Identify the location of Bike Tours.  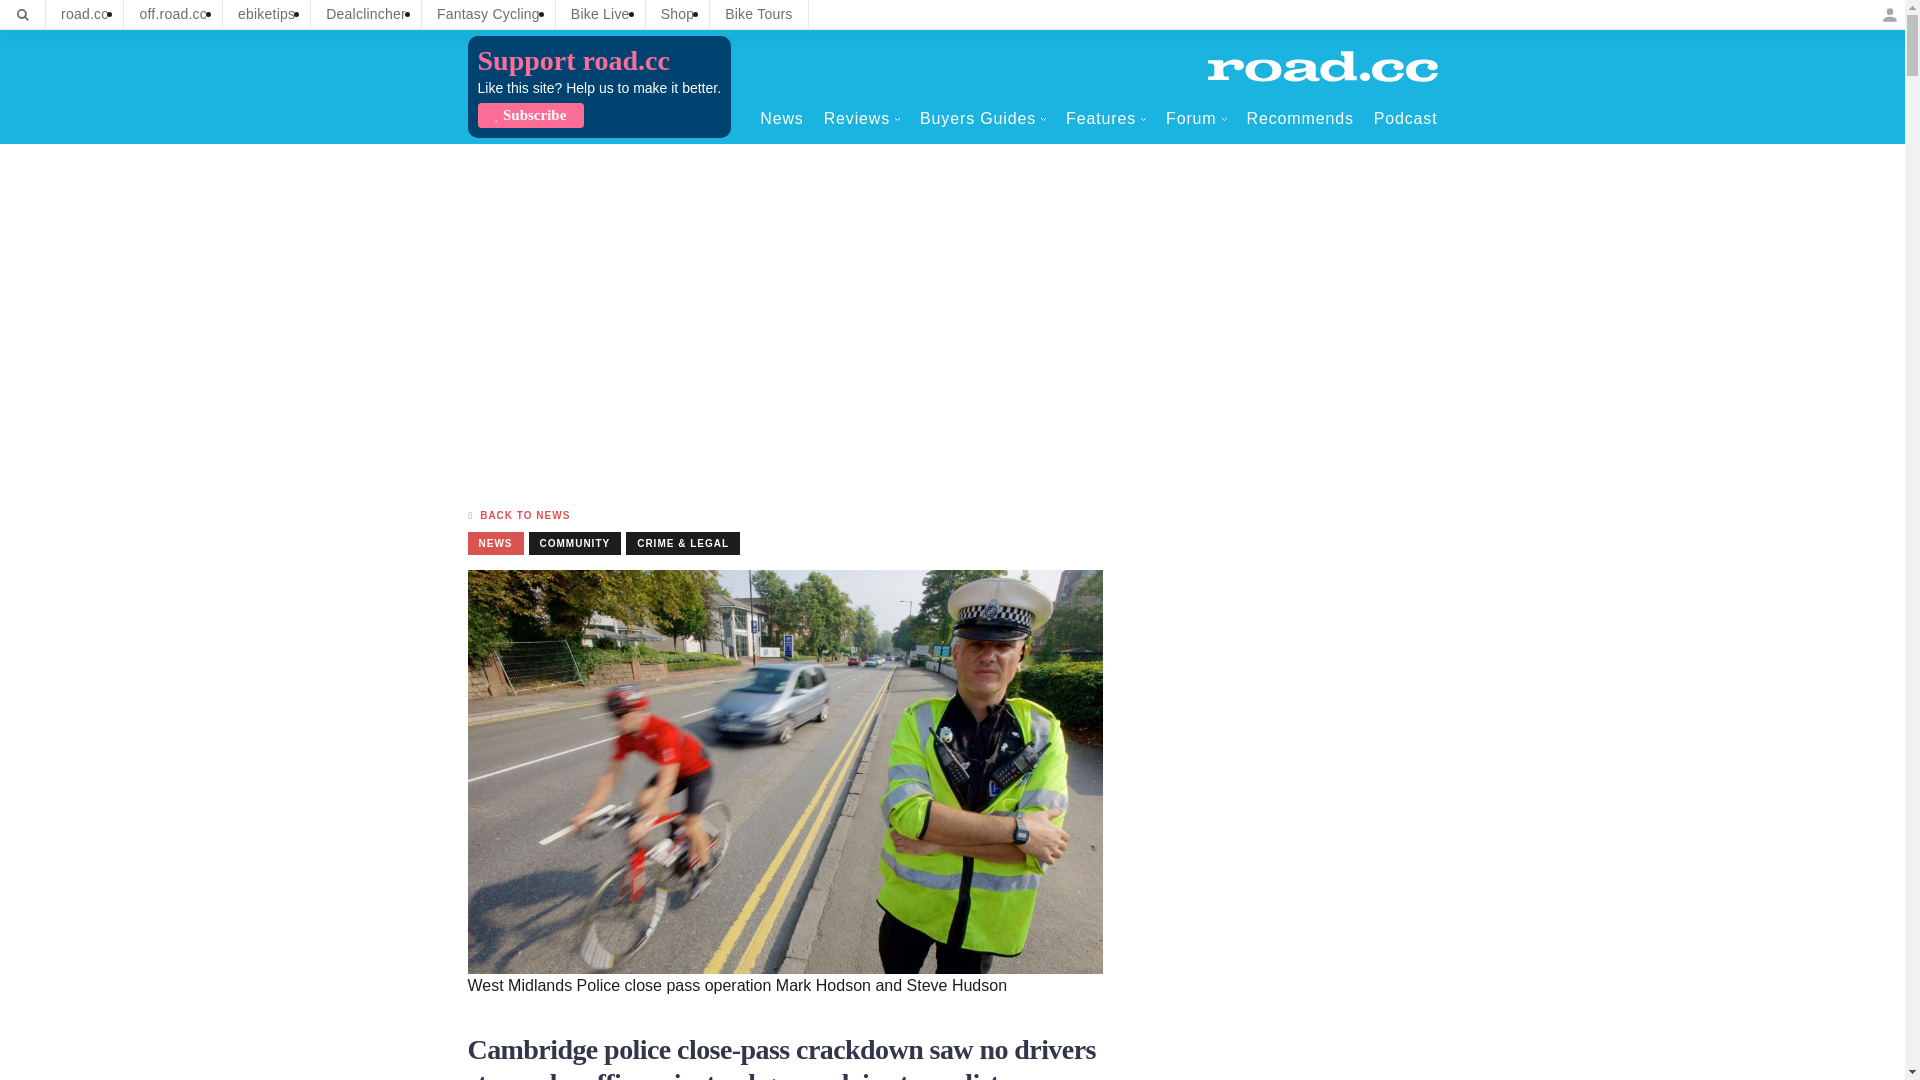
(758, 14).